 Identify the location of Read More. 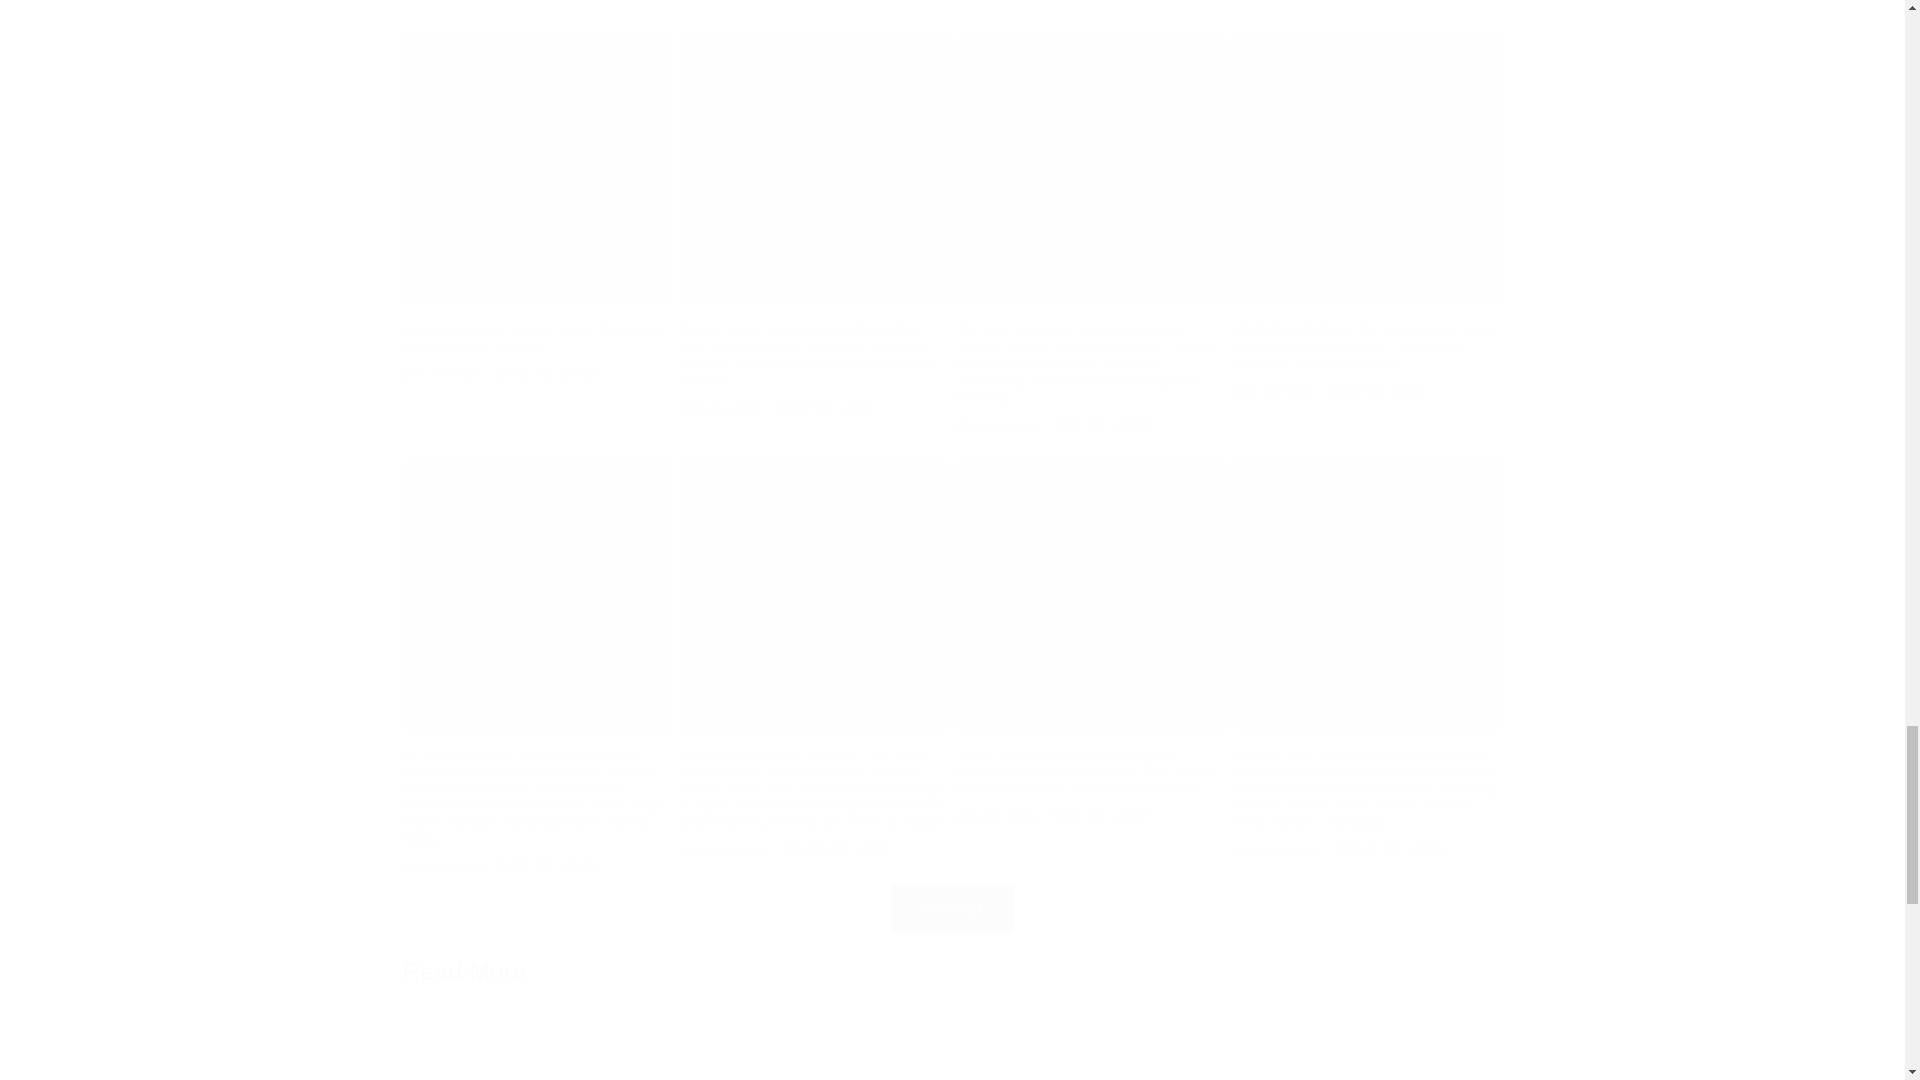
(464, 971).